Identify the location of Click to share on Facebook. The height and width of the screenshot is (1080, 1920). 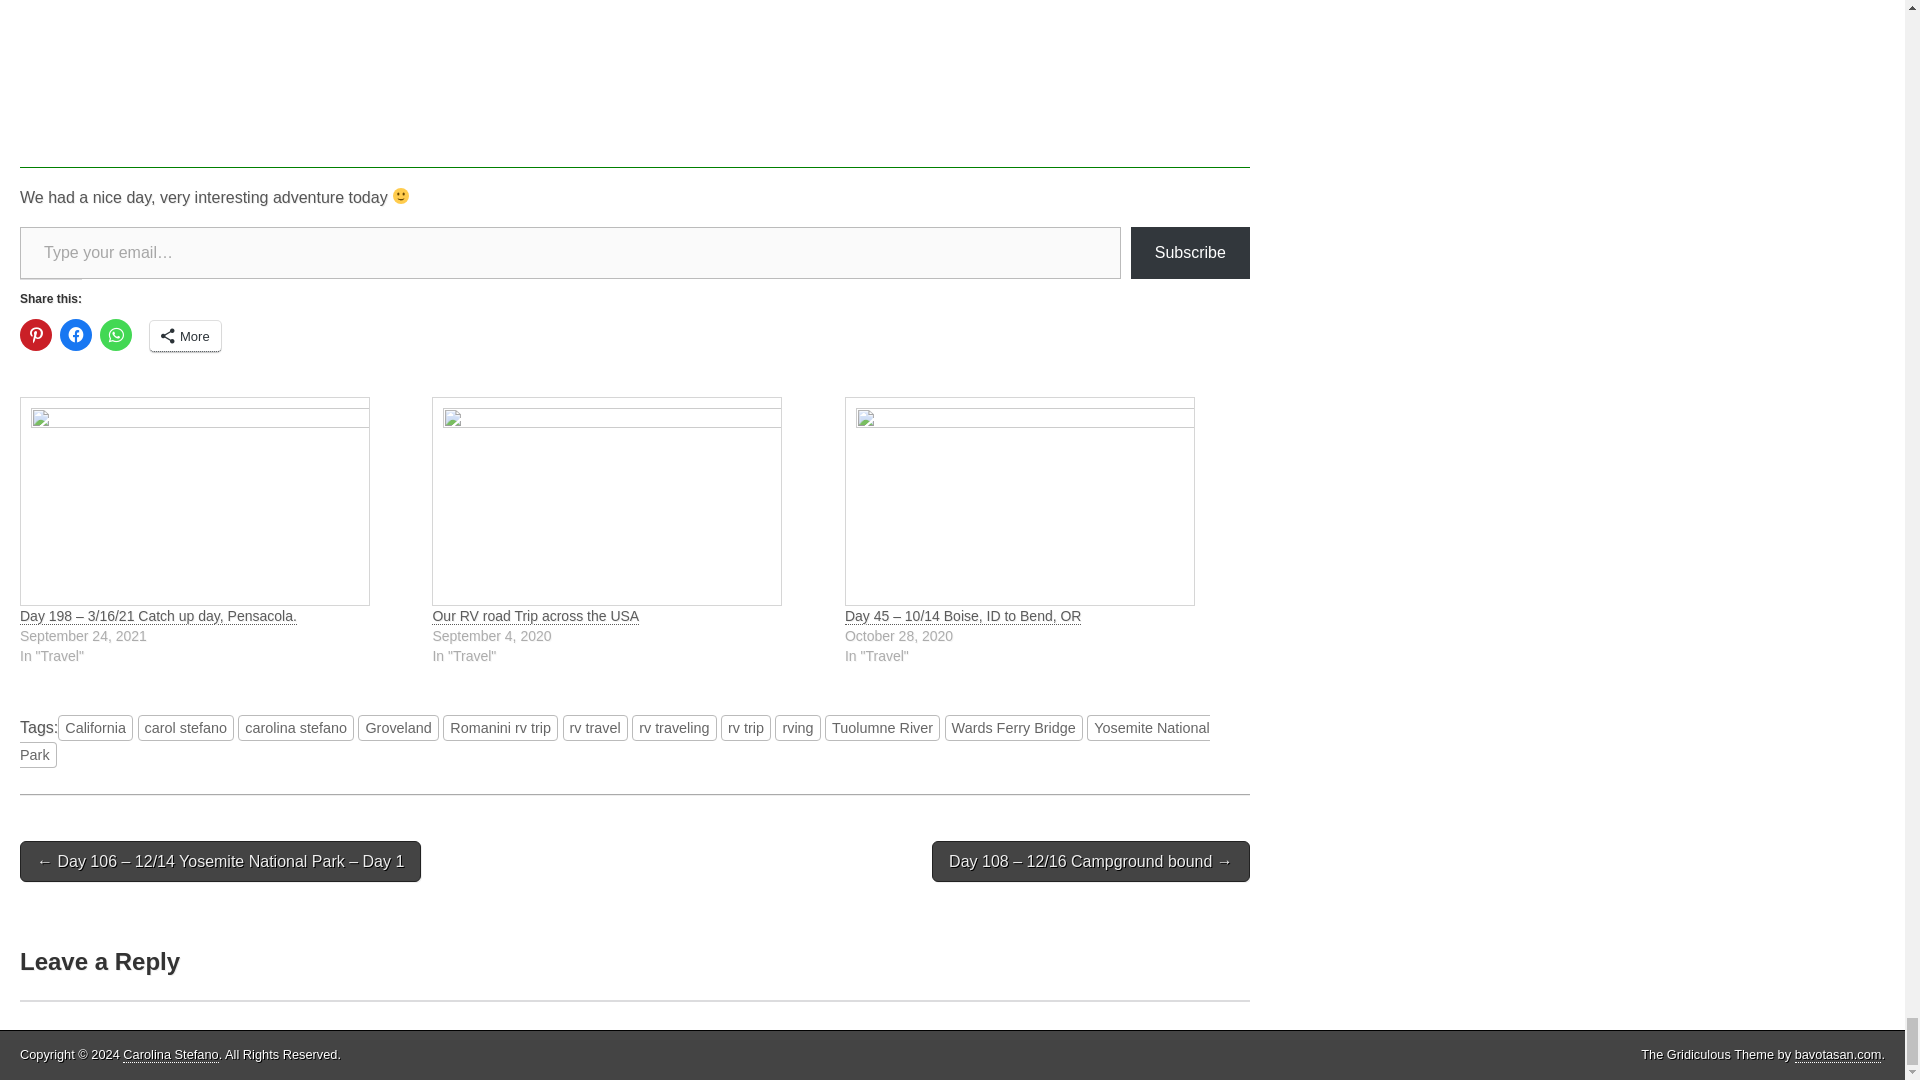
(76, 334).